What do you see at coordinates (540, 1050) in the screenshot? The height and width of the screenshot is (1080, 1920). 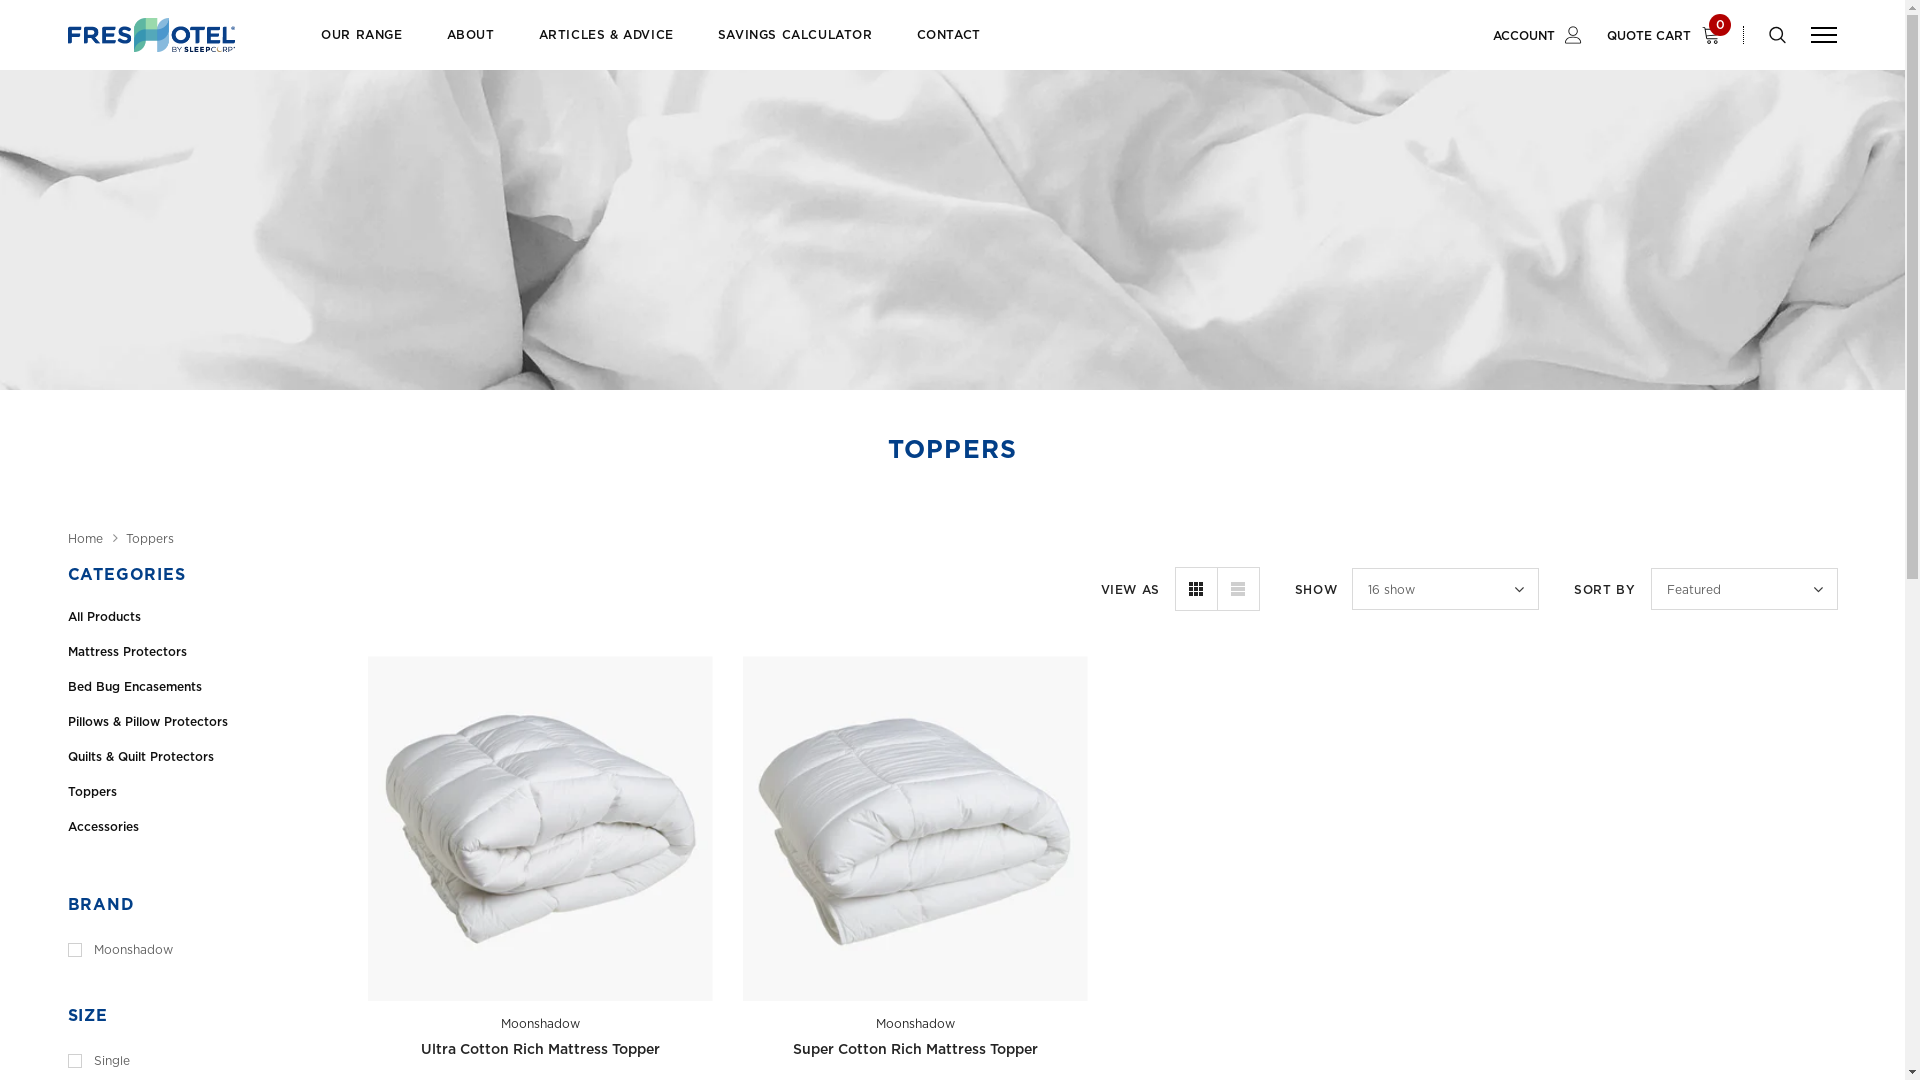 I see `Ultra Cotton Rich Mattress Topper` at bounding box center [540, 1050].